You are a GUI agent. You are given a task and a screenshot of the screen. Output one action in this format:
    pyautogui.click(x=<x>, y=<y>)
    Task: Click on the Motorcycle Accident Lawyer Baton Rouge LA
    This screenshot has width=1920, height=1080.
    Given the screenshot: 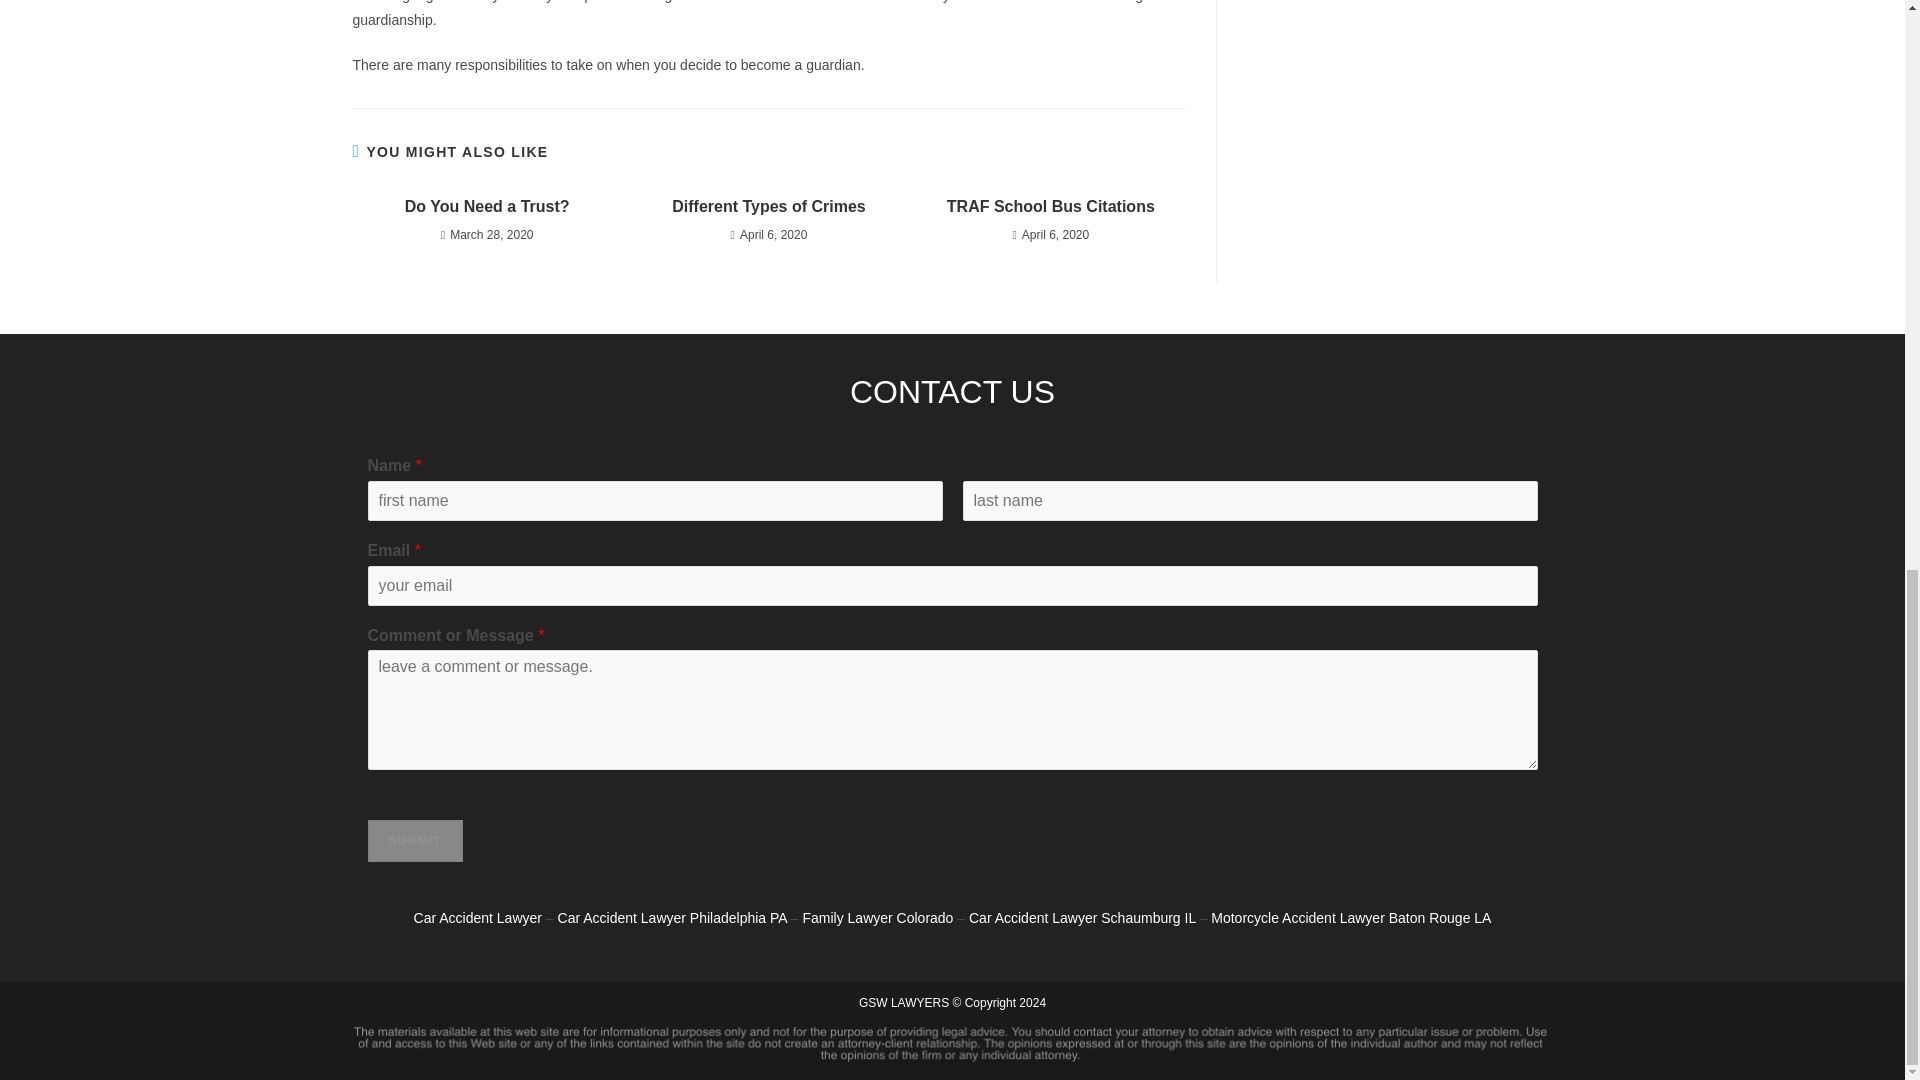 What is the action you would take?
    pyautogui.click(x=1351, y=918)
    